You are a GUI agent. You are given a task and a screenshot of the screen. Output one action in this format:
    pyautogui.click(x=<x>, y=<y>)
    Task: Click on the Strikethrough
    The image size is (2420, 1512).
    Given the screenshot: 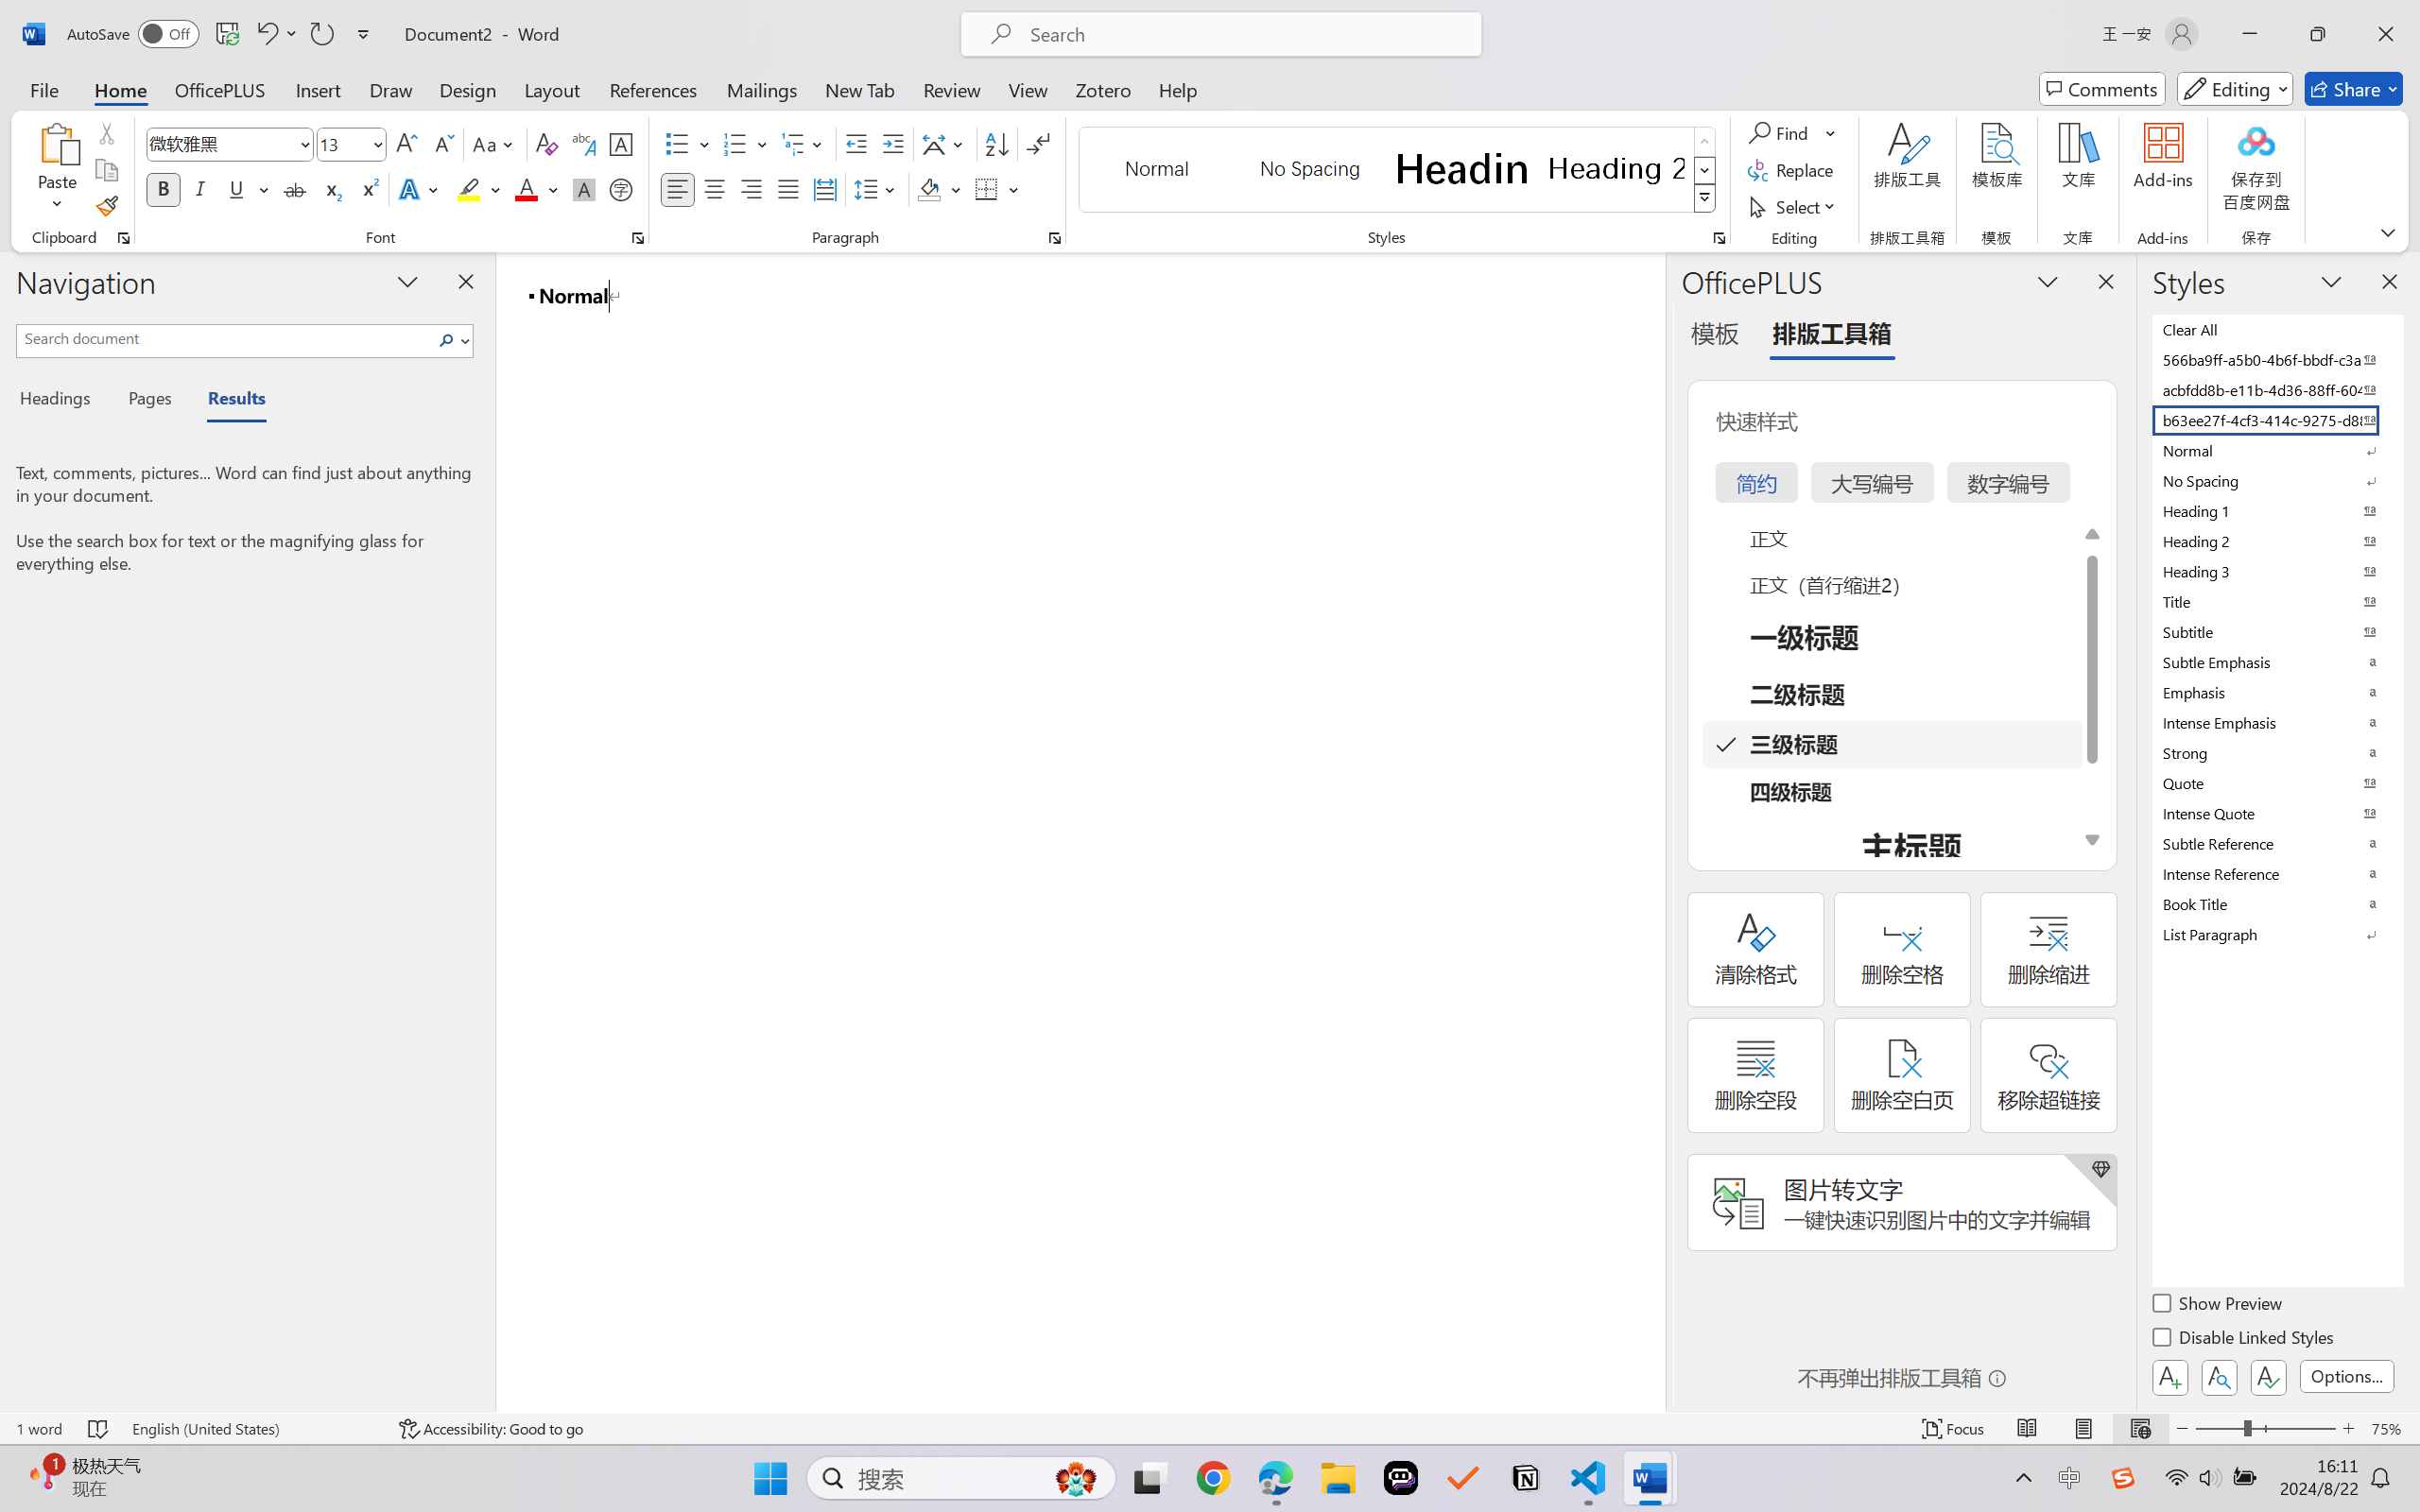 What is the action you would take?
    pyautogui.click(x=295, y=189)
    